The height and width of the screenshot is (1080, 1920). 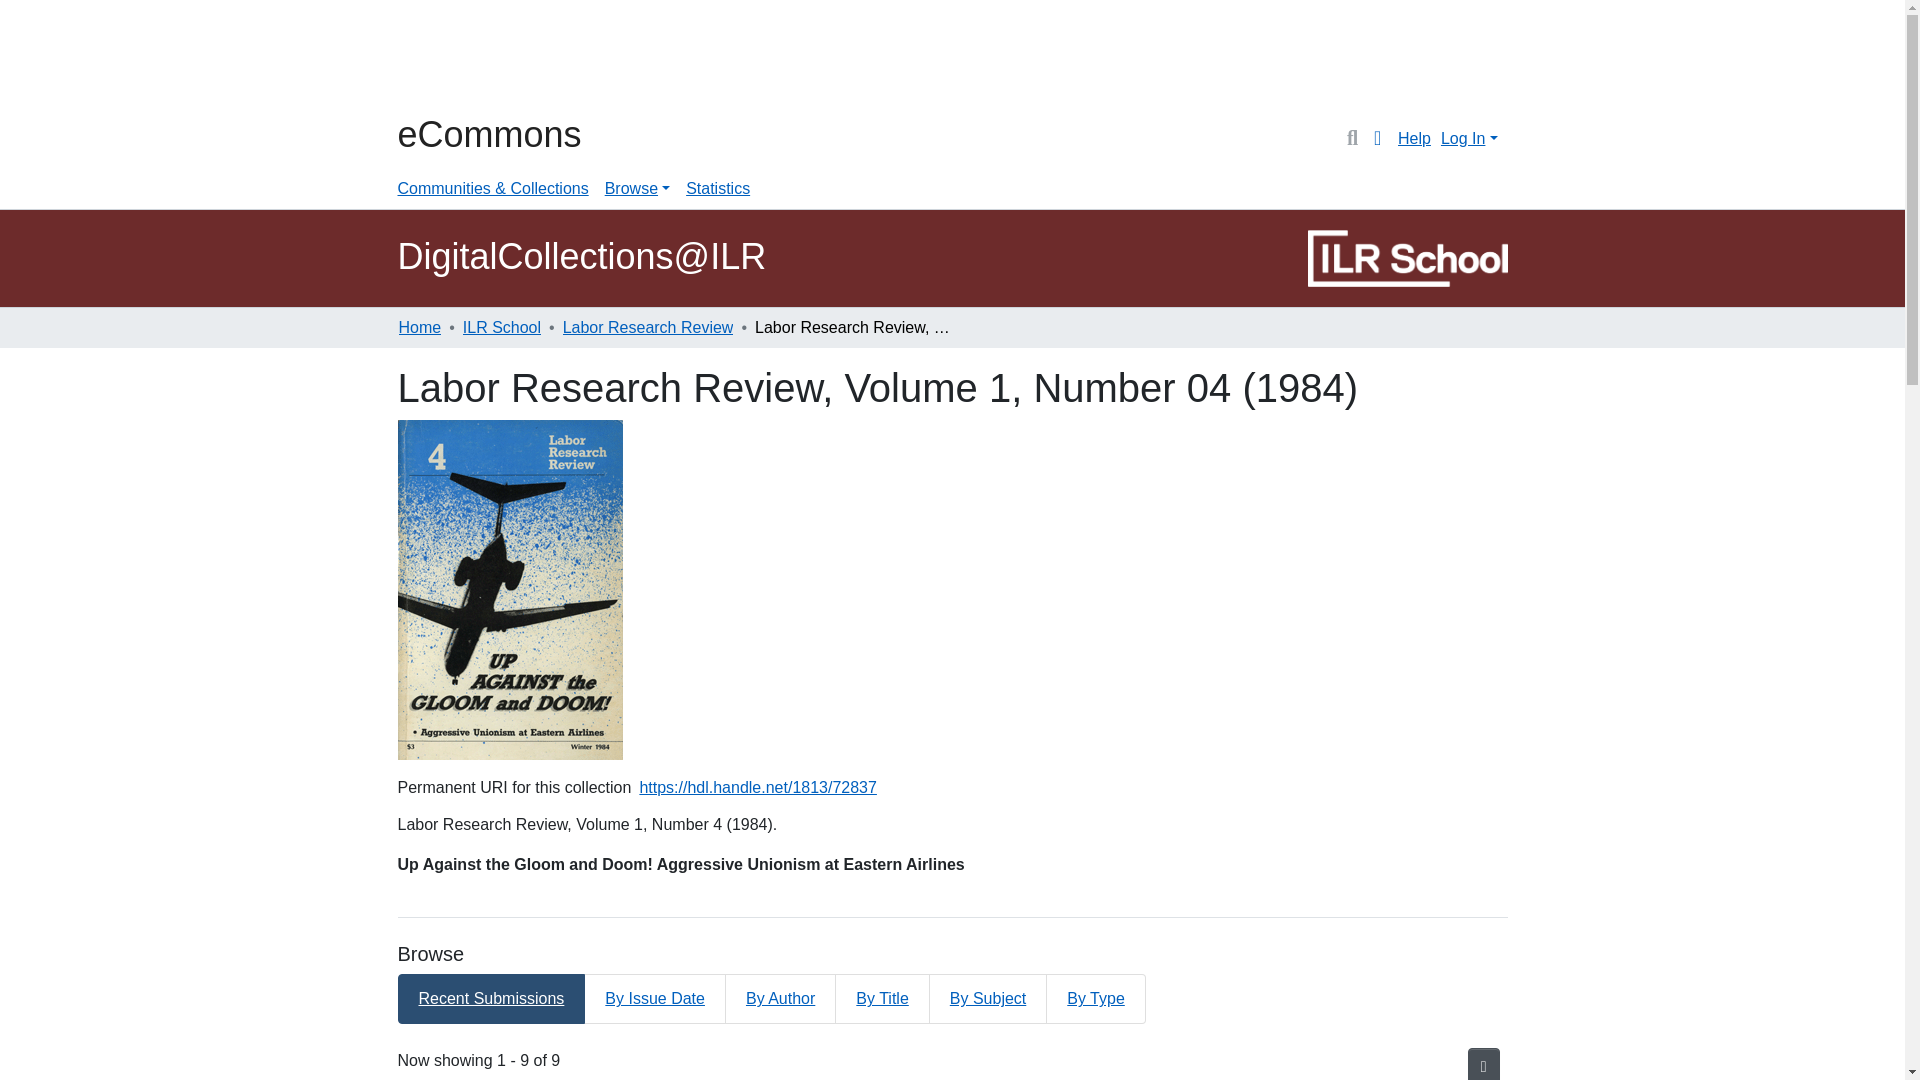 What do you see at coordinates (489, 134) in the screenshot?
I see `eCommons` at bounding box center [489, 134].